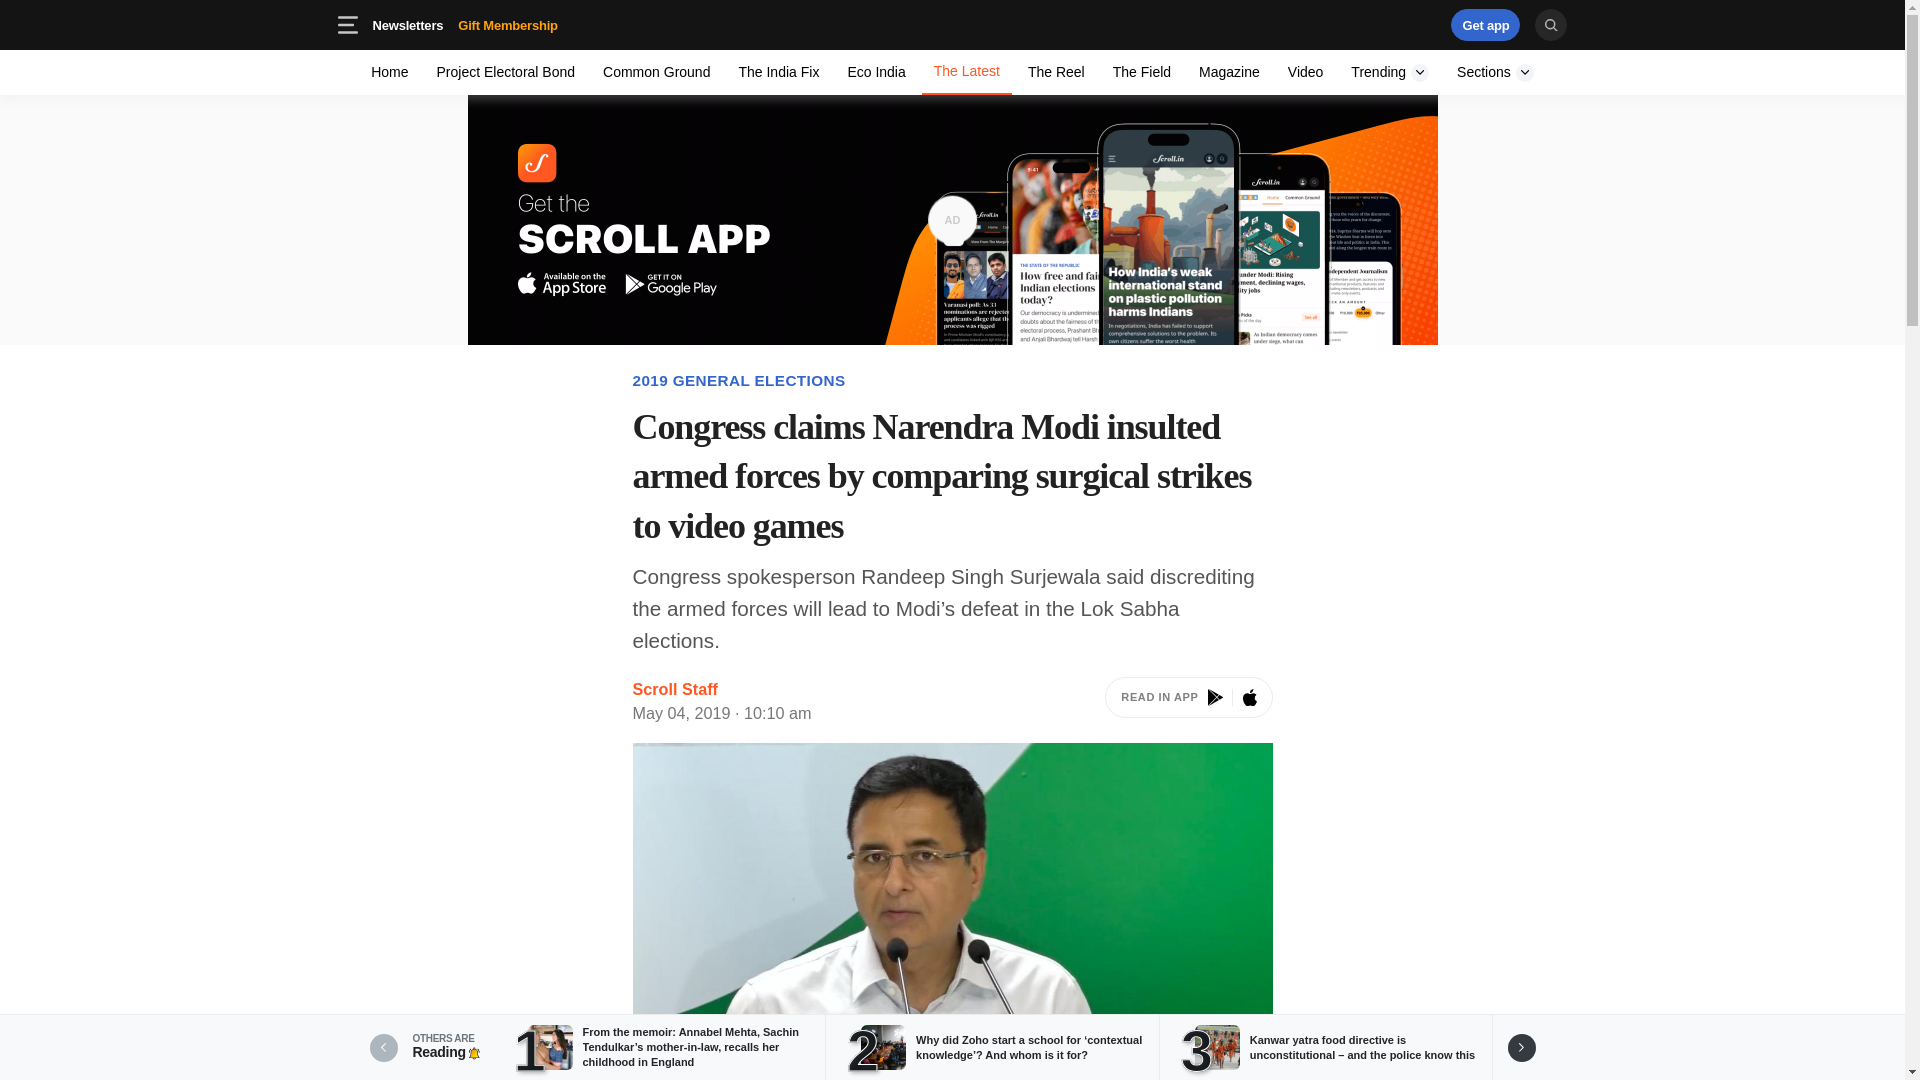  I want to click on The Latest, so click(966, 72).